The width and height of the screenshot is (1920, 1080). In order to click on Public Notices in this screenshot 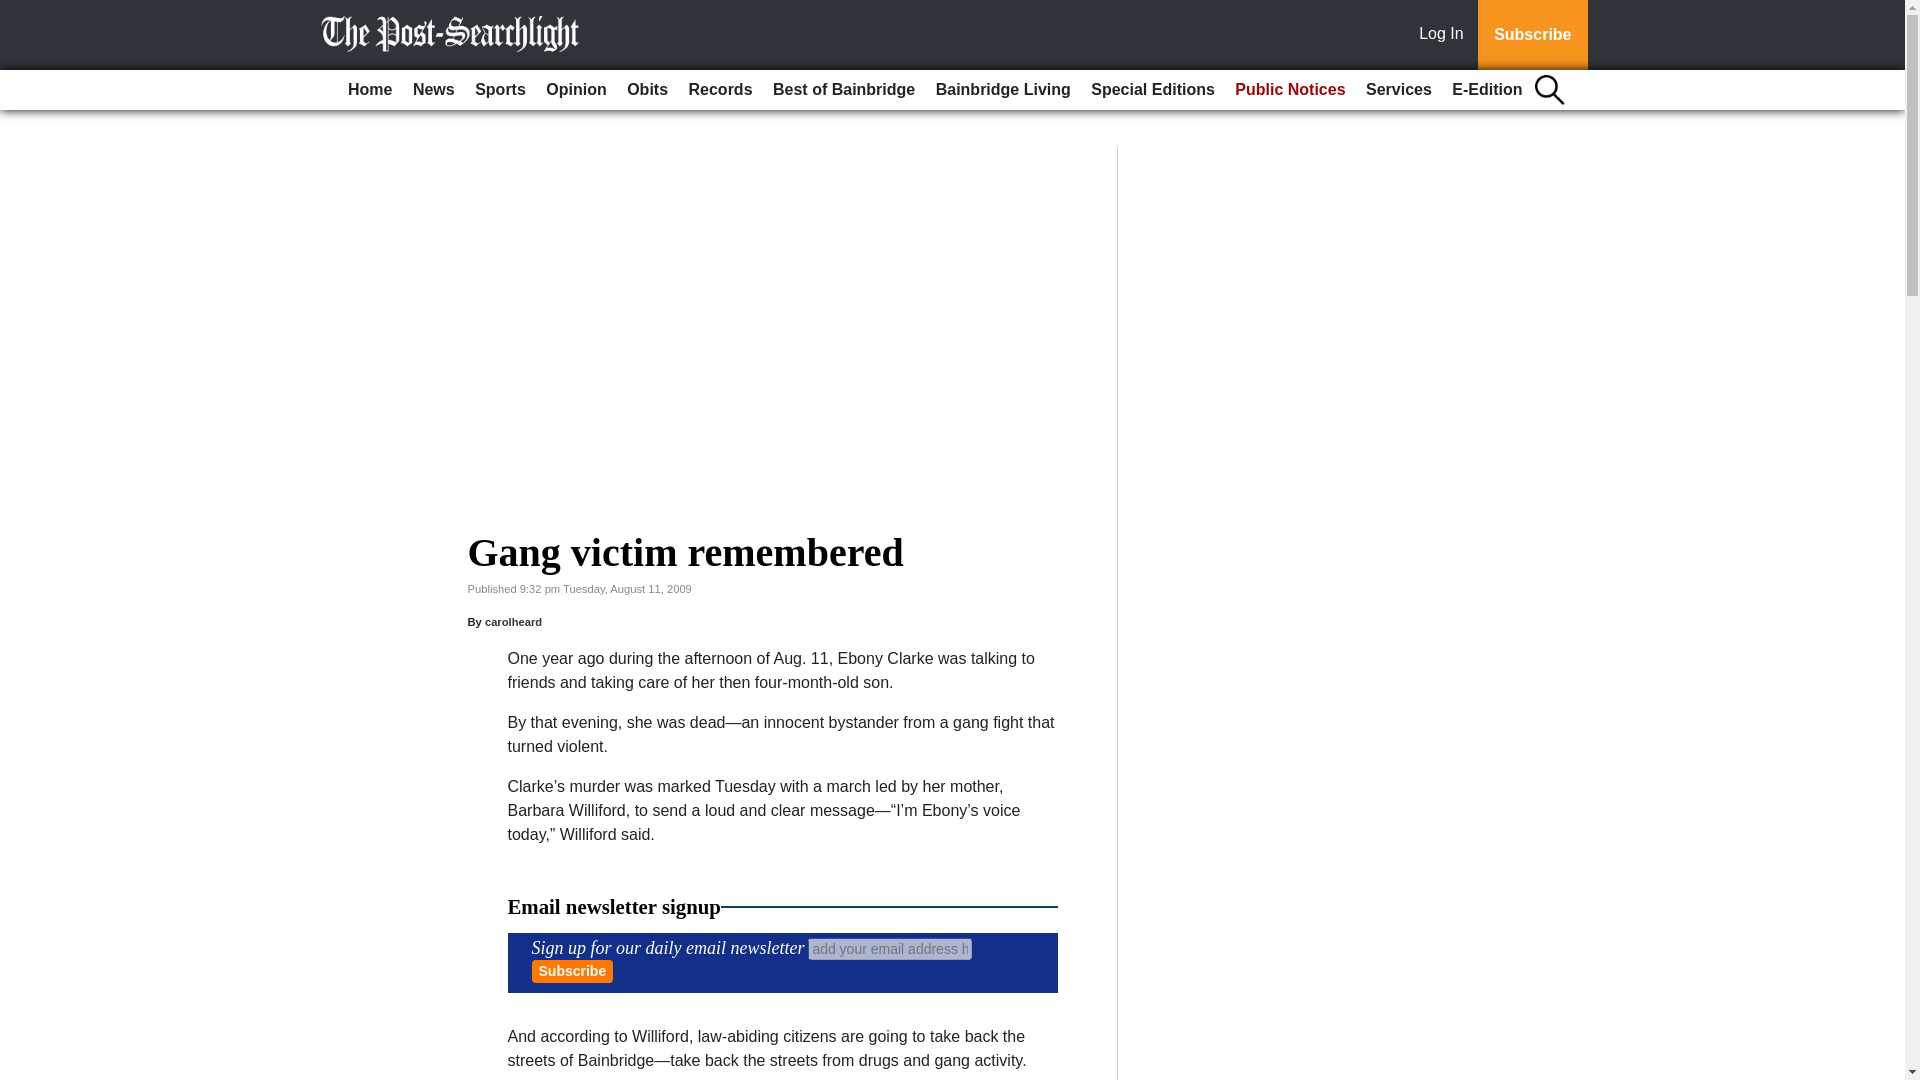, I will do `click(1290, 90)`.